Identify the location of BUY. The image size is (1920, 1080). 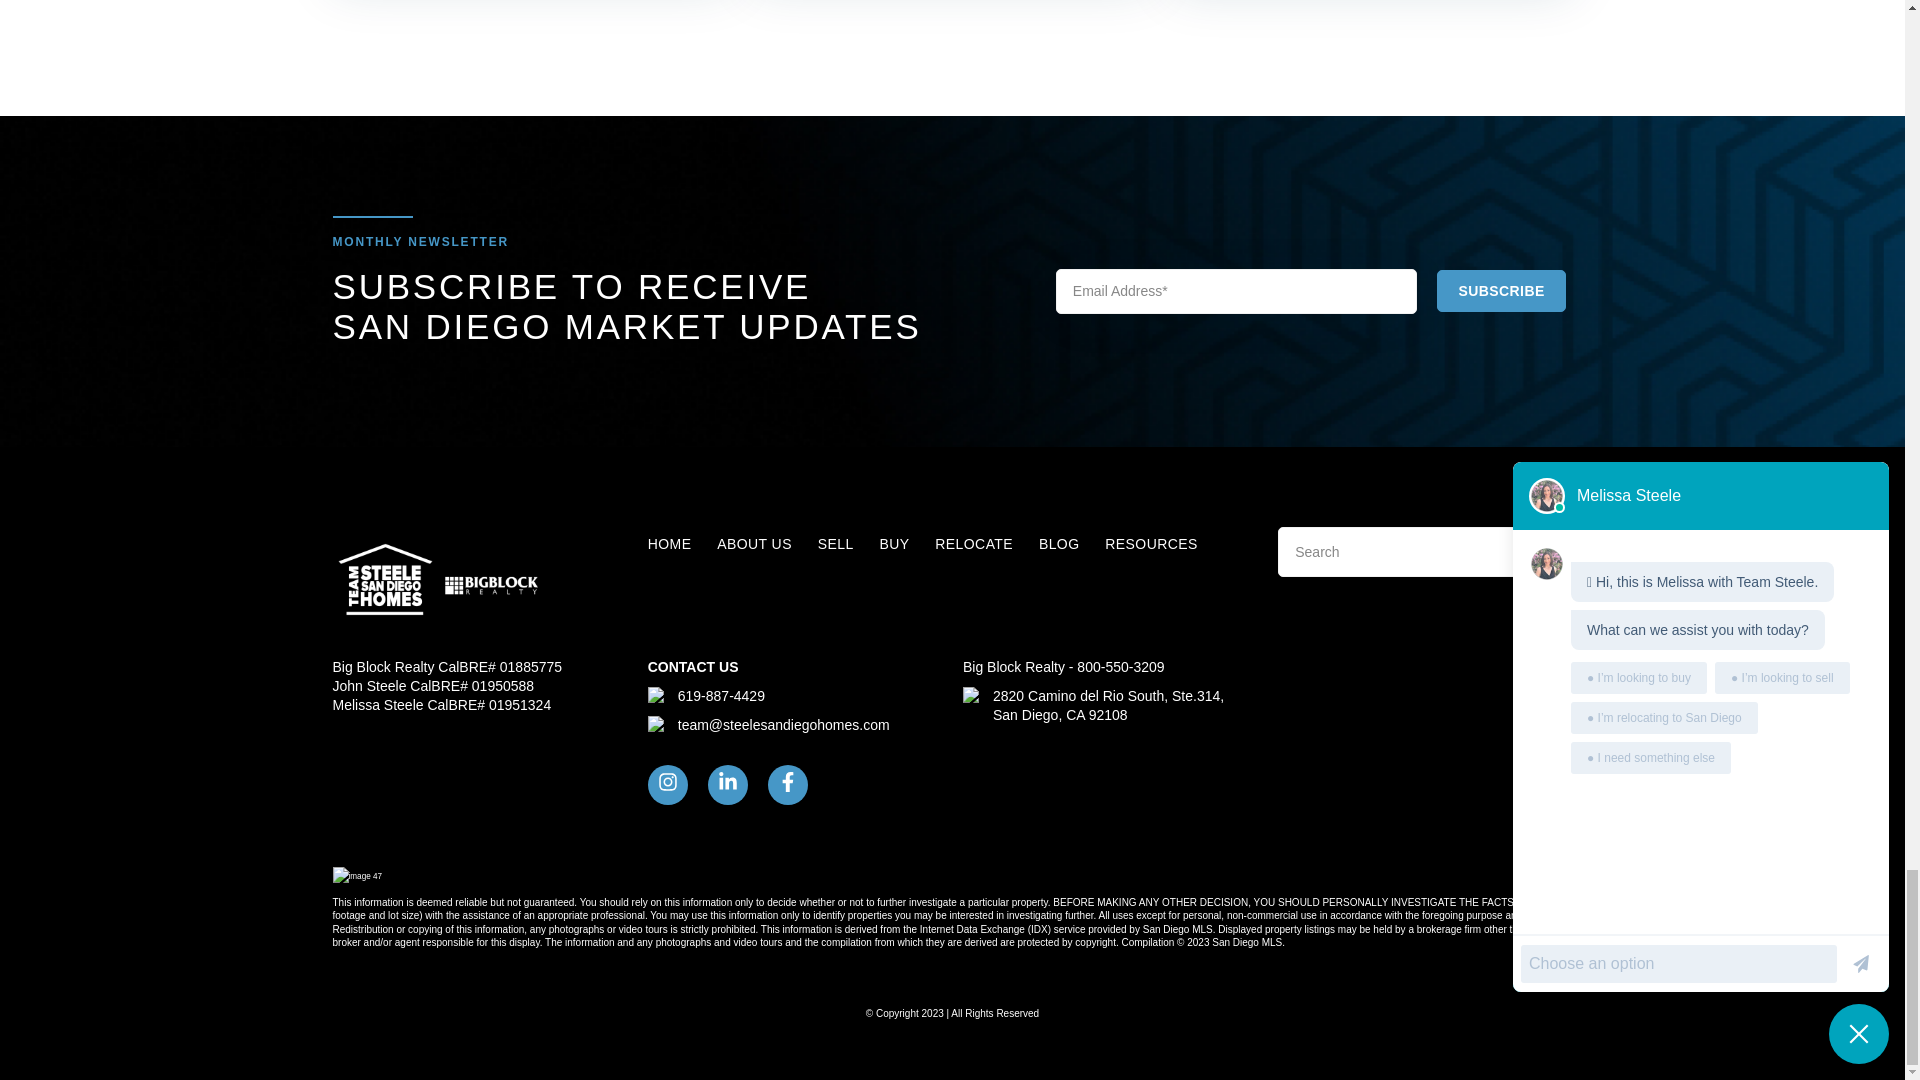
(894, 543).